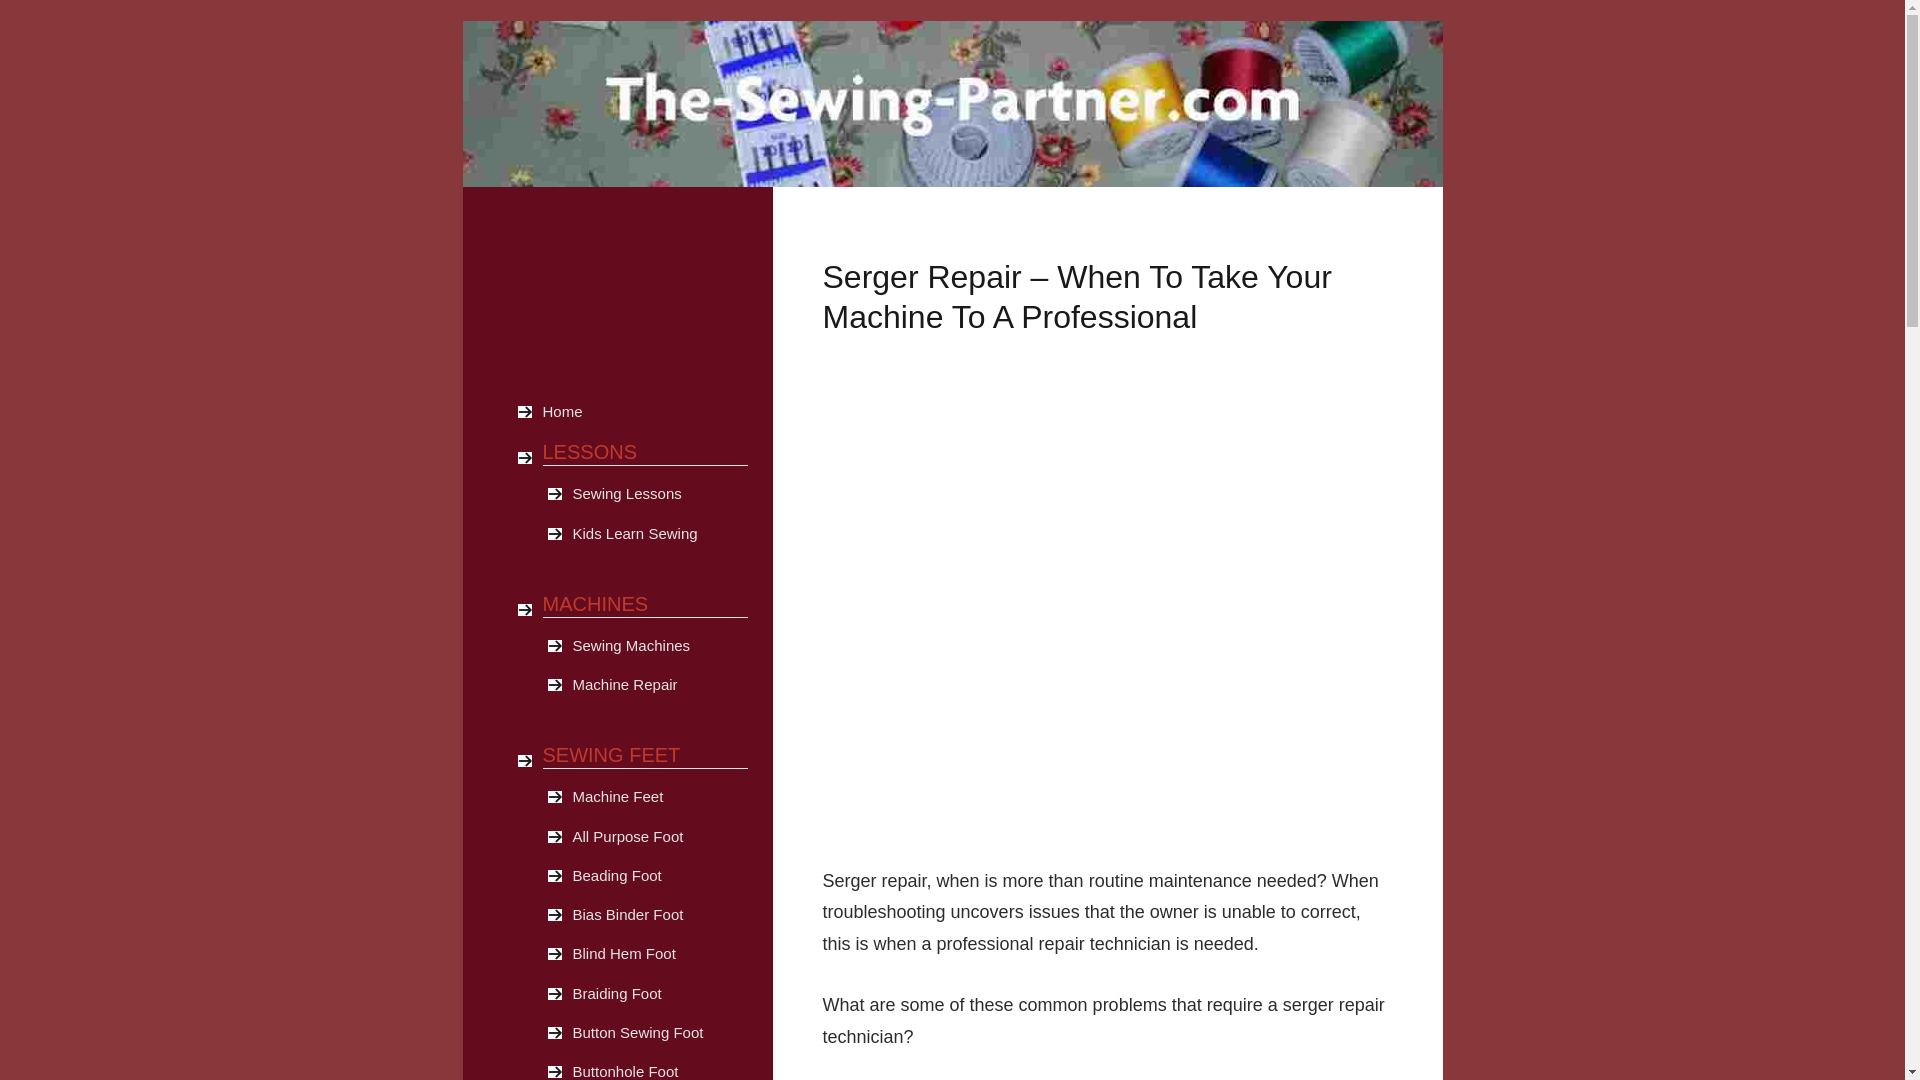 Image resolution: width=1920 pixels, height=1080 pixels. What do you see at coordinates (659, 796) in the screenshot?
I see `Machine Feet` at bounding box center [659, 796].